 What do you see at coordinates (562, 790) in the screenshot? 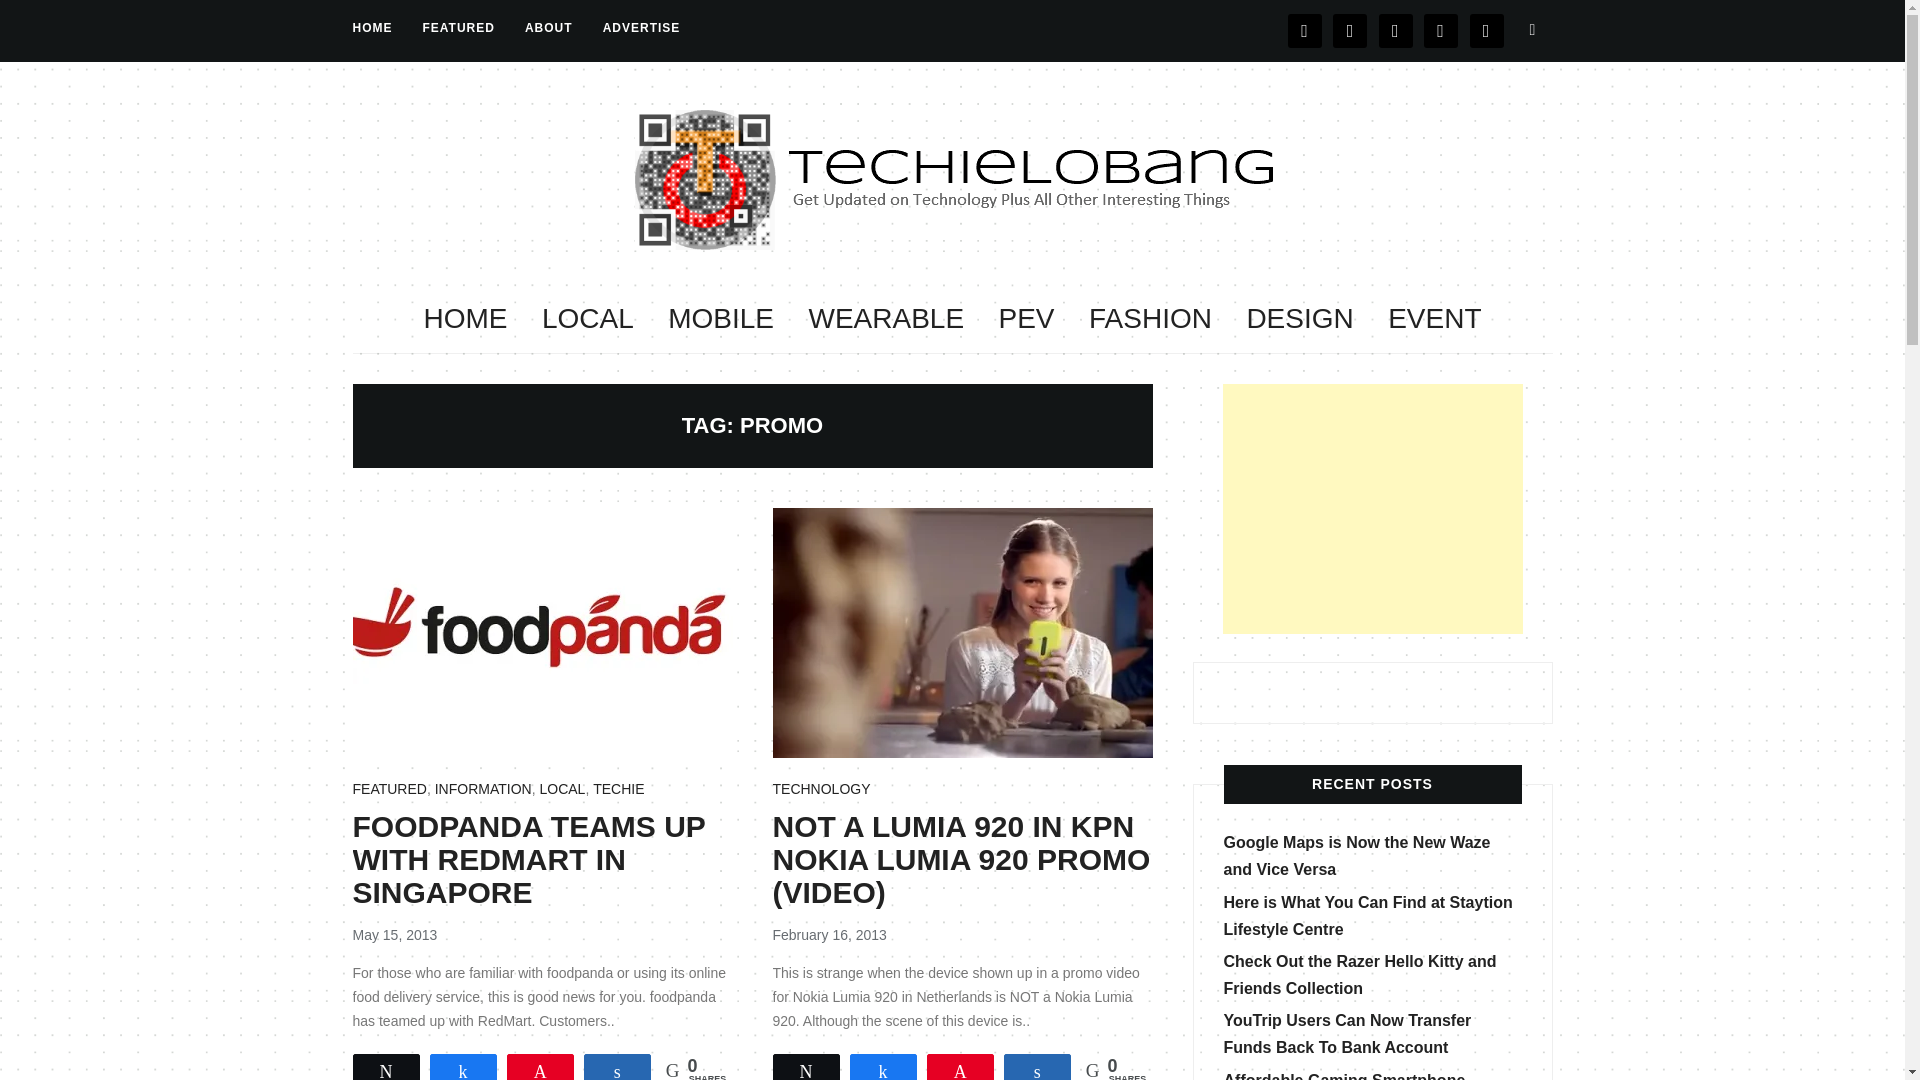
I see `LOCAL` at bounding box center [562, 790].